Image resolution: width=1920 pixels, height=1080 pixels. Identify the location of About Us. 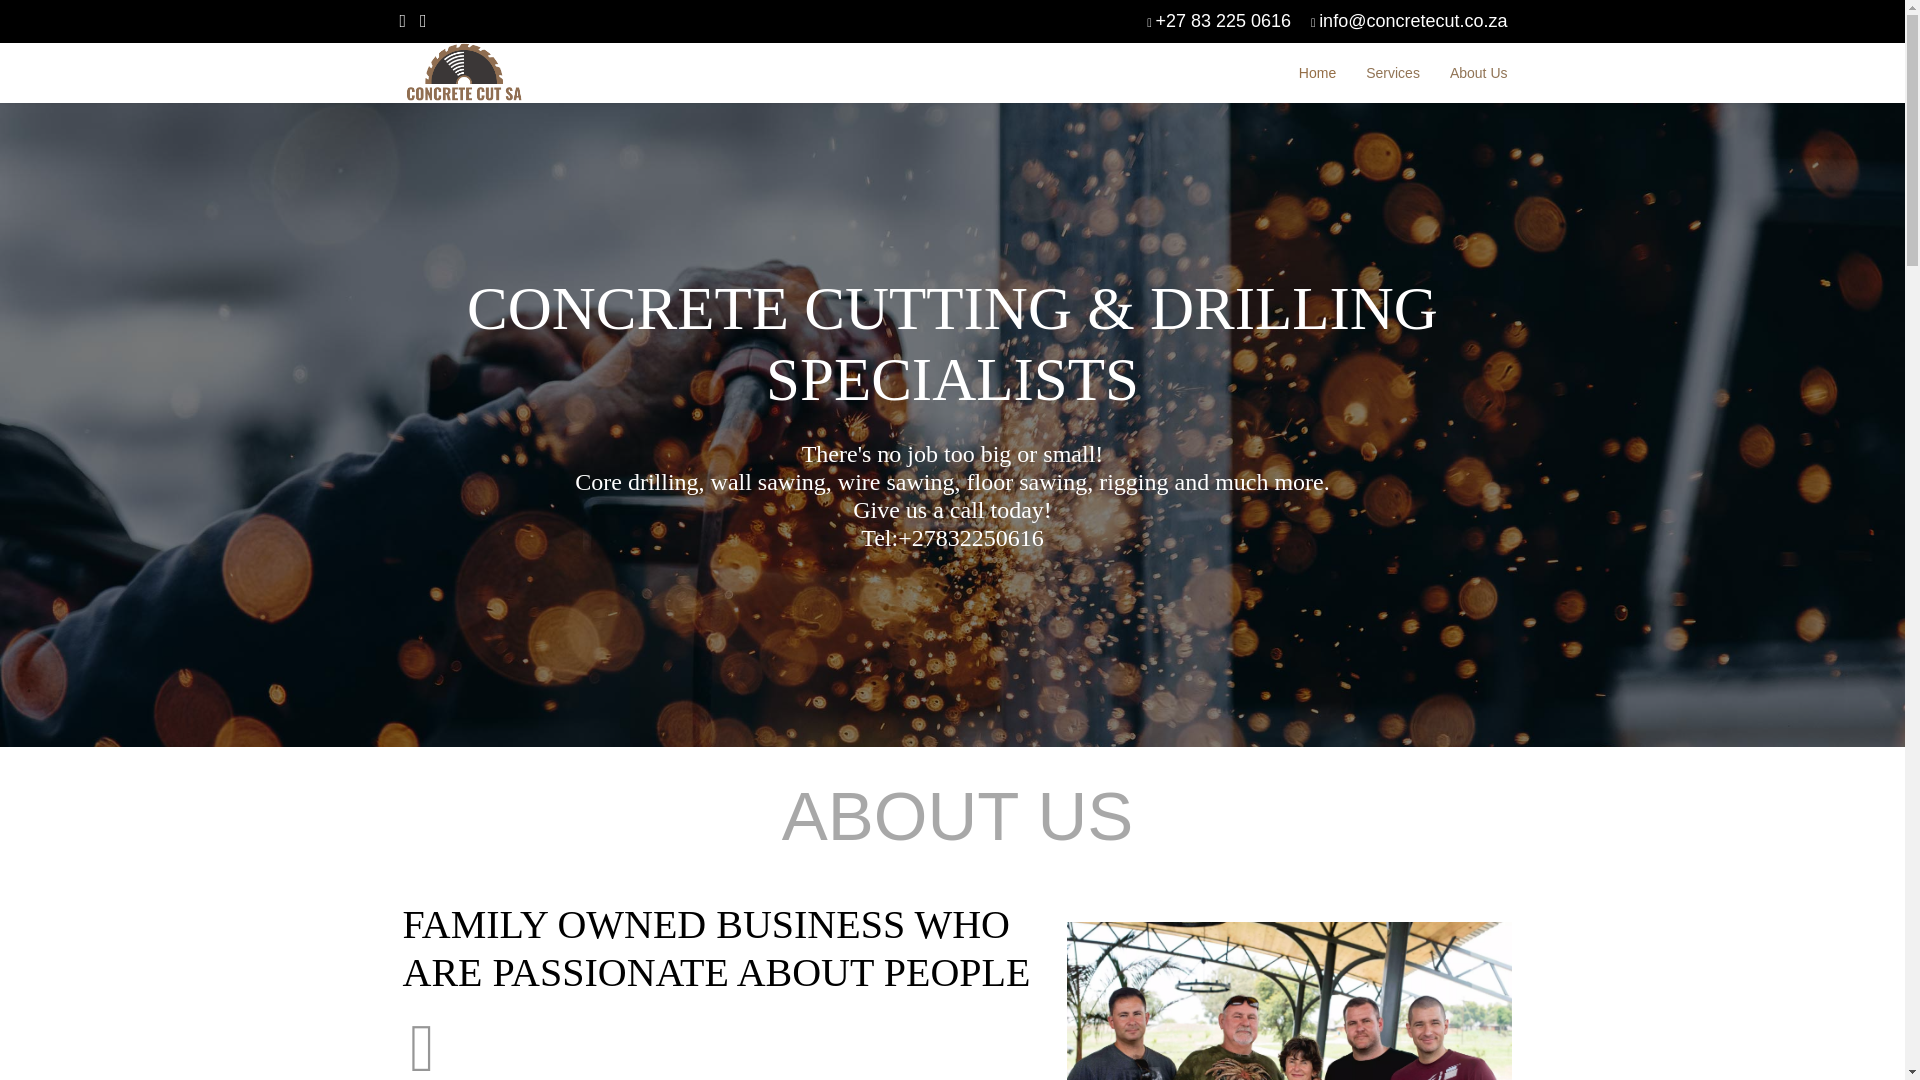
(1478, 72).